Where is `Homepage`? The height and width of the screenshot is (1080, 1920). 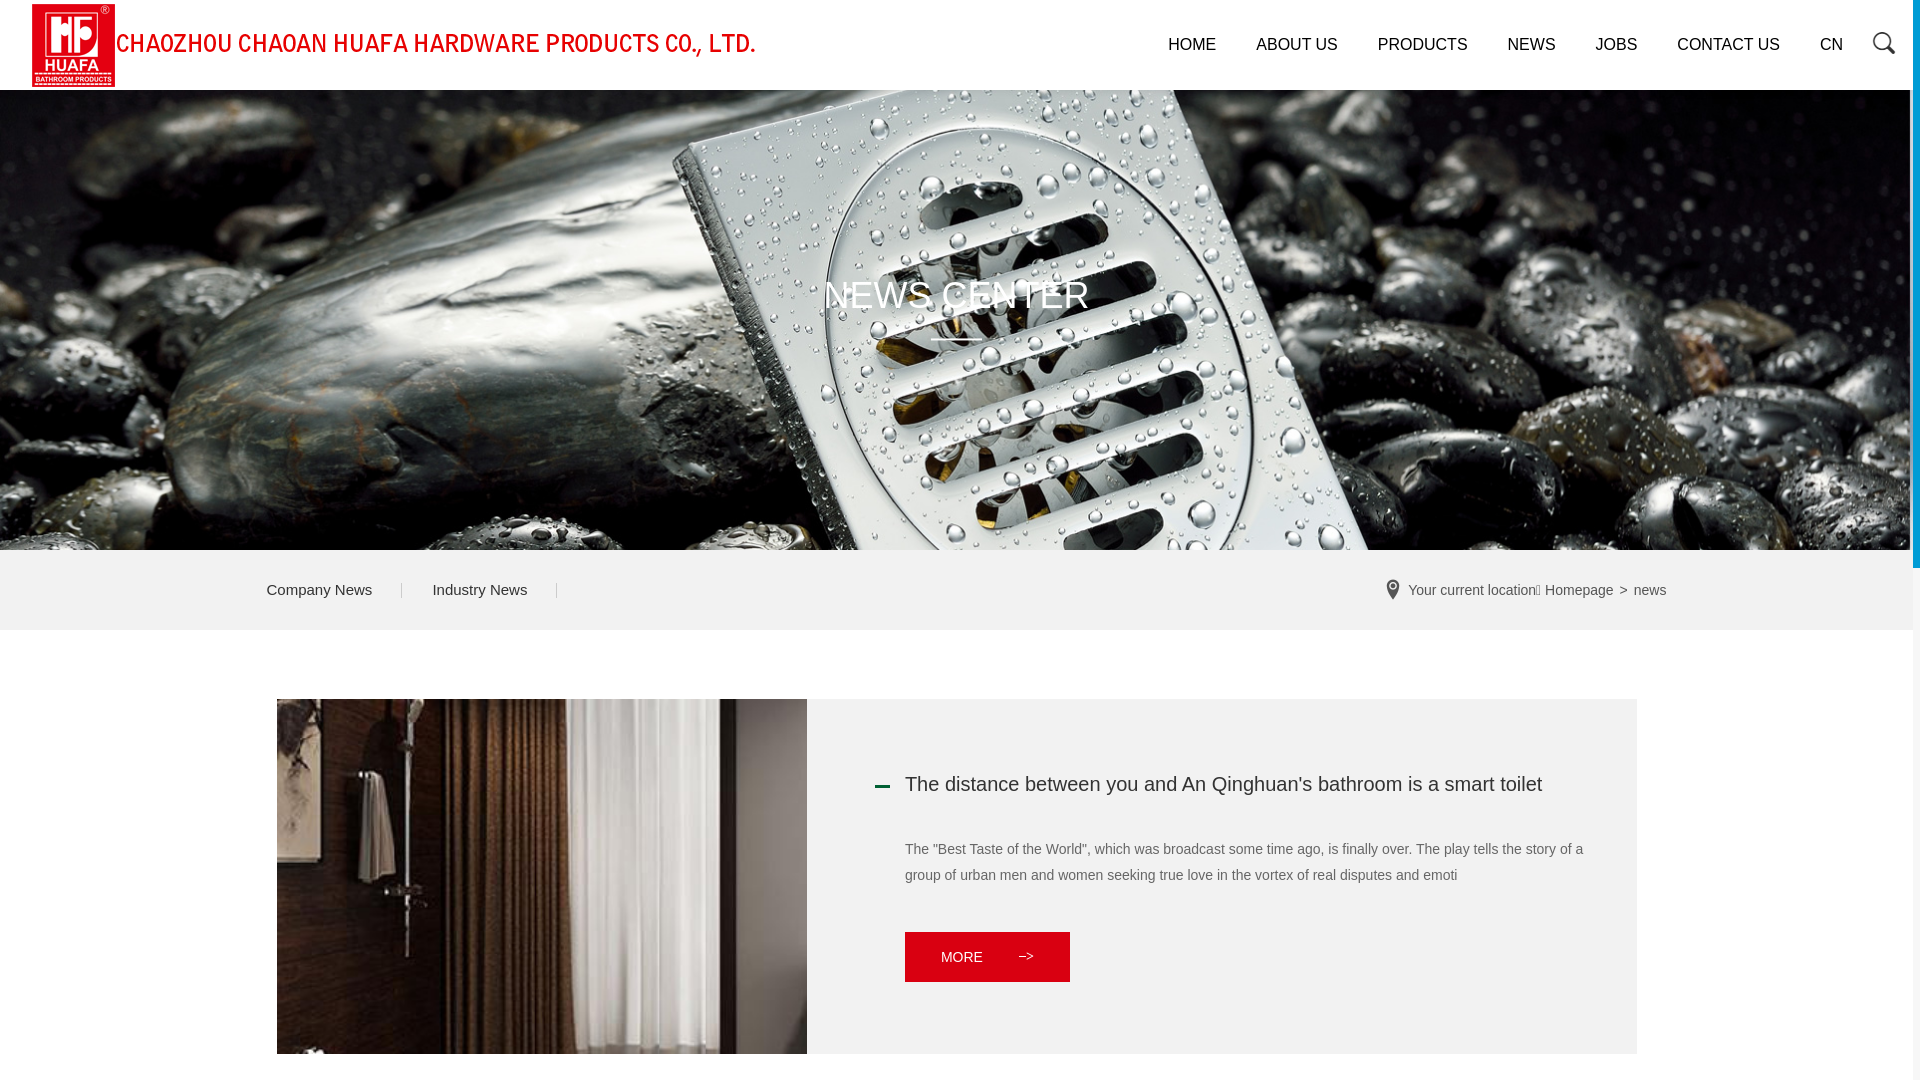
Homepage is located at coordinates (1580, 590).